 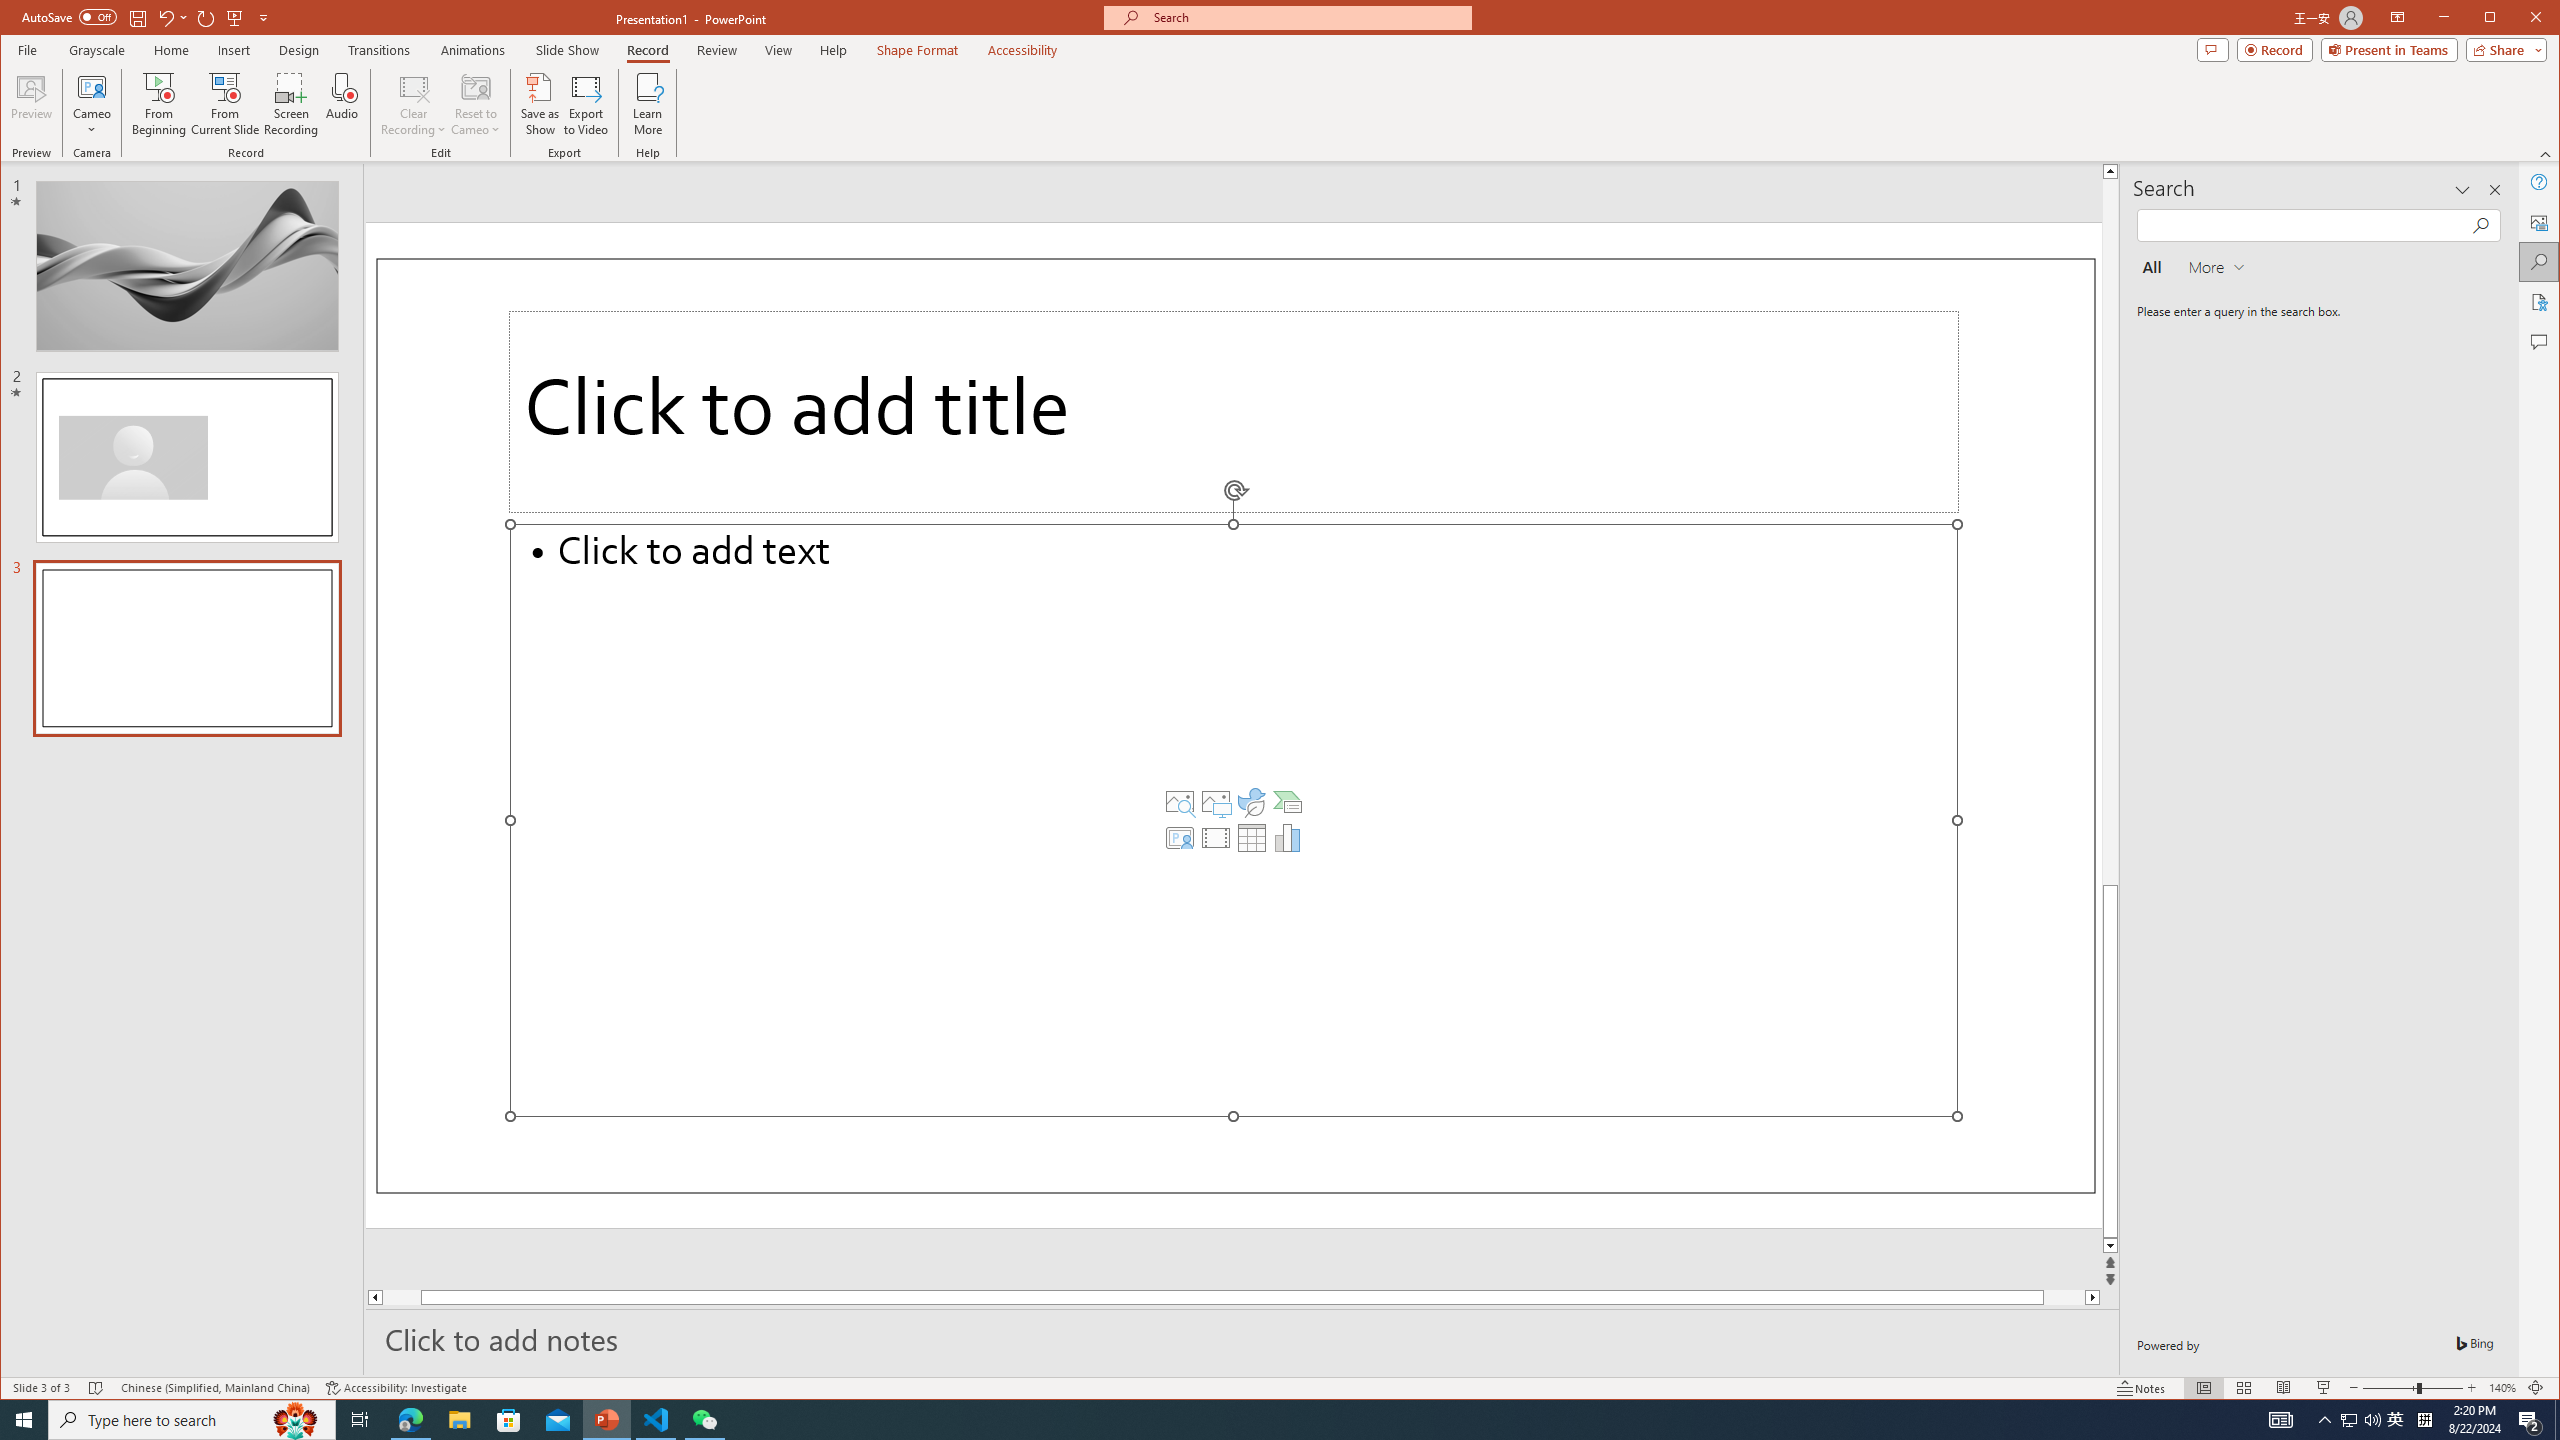 What do you see at coordinates (2372, 1420) in the screenshot?
I see `Q2790: 100%` at bounding box center [2372, 1420].